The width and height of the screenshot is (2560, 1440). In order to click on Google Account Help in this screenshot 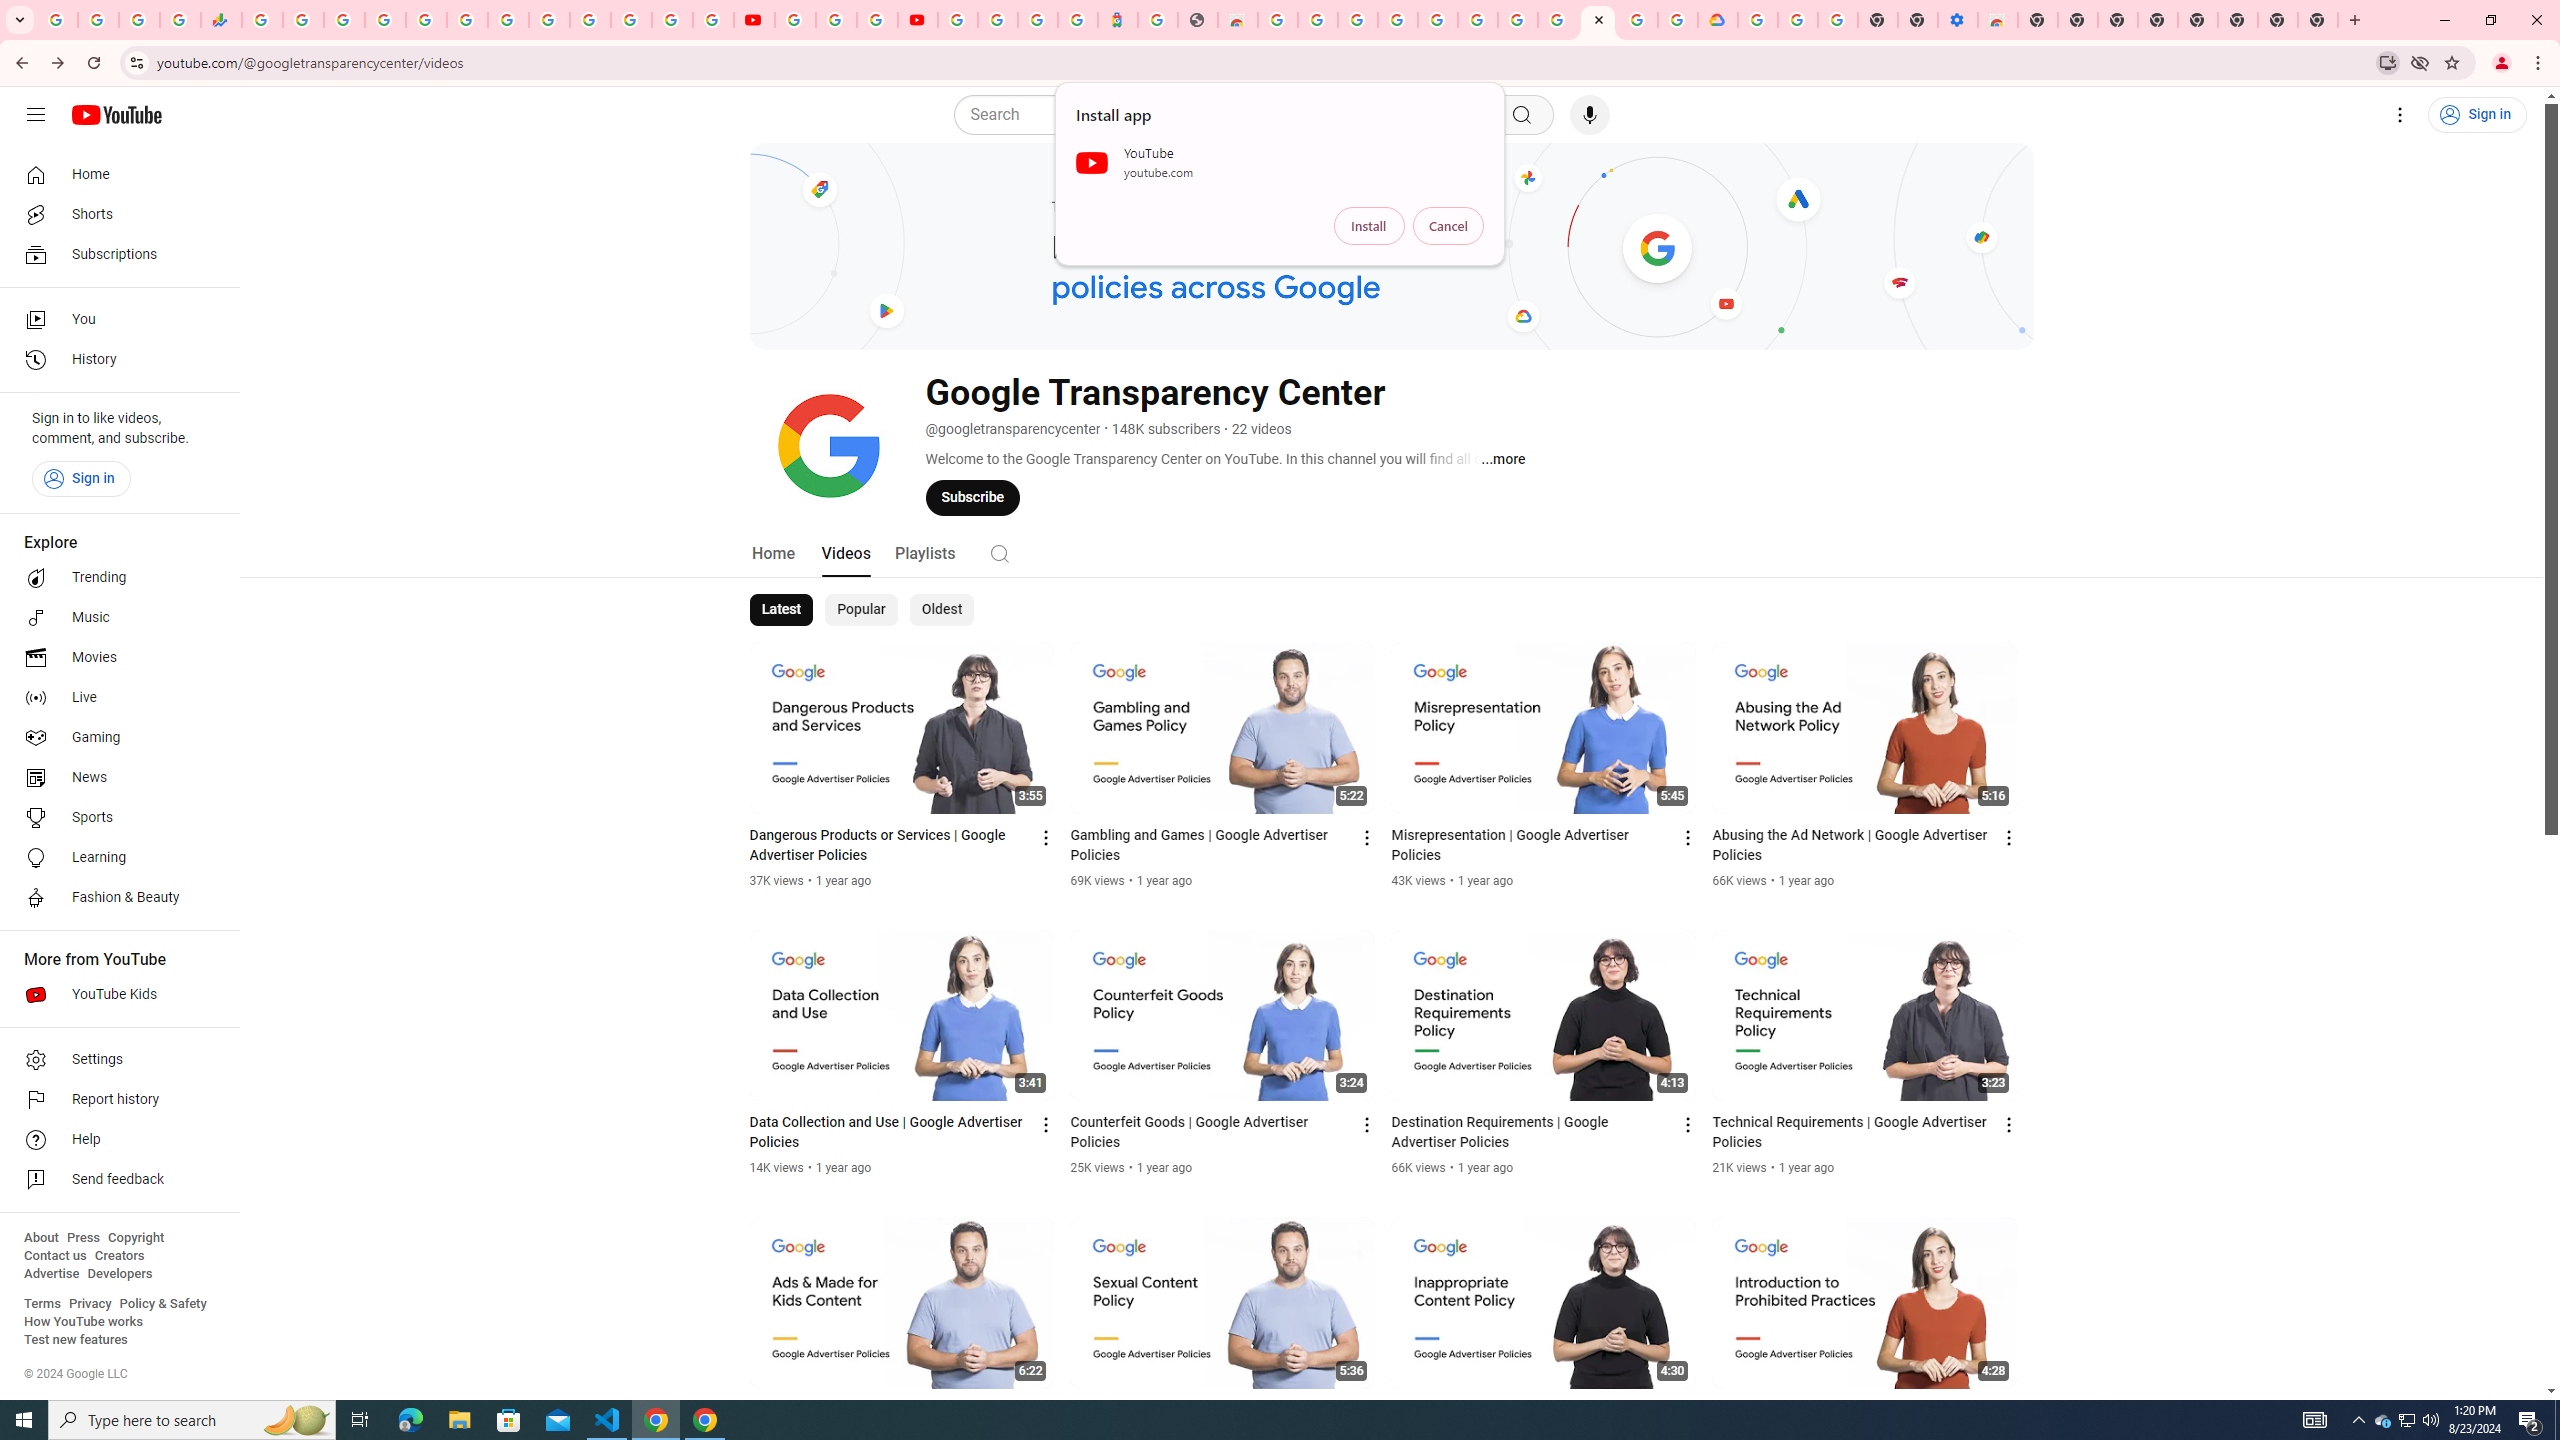, I will do `click(1518, 20)`.